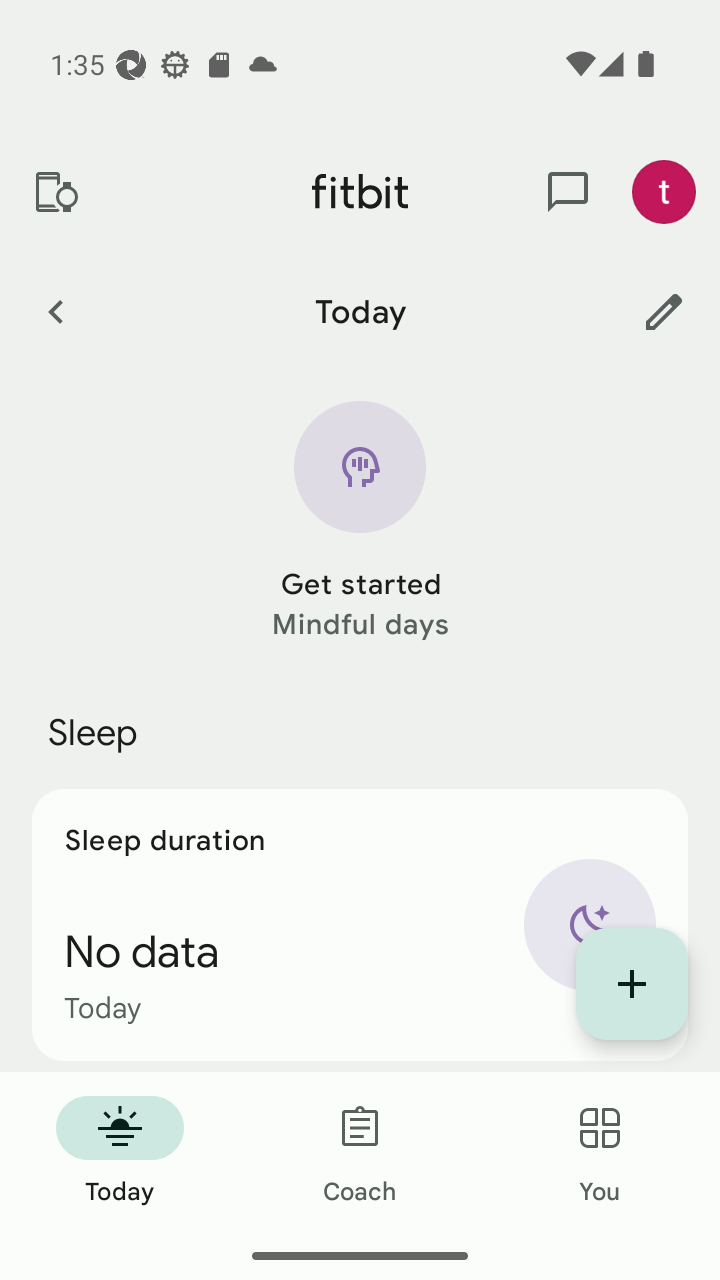  What do you see at coordinates (664, 311) in the screenshot?
I see `Customize` at bounding box center [664, 311].